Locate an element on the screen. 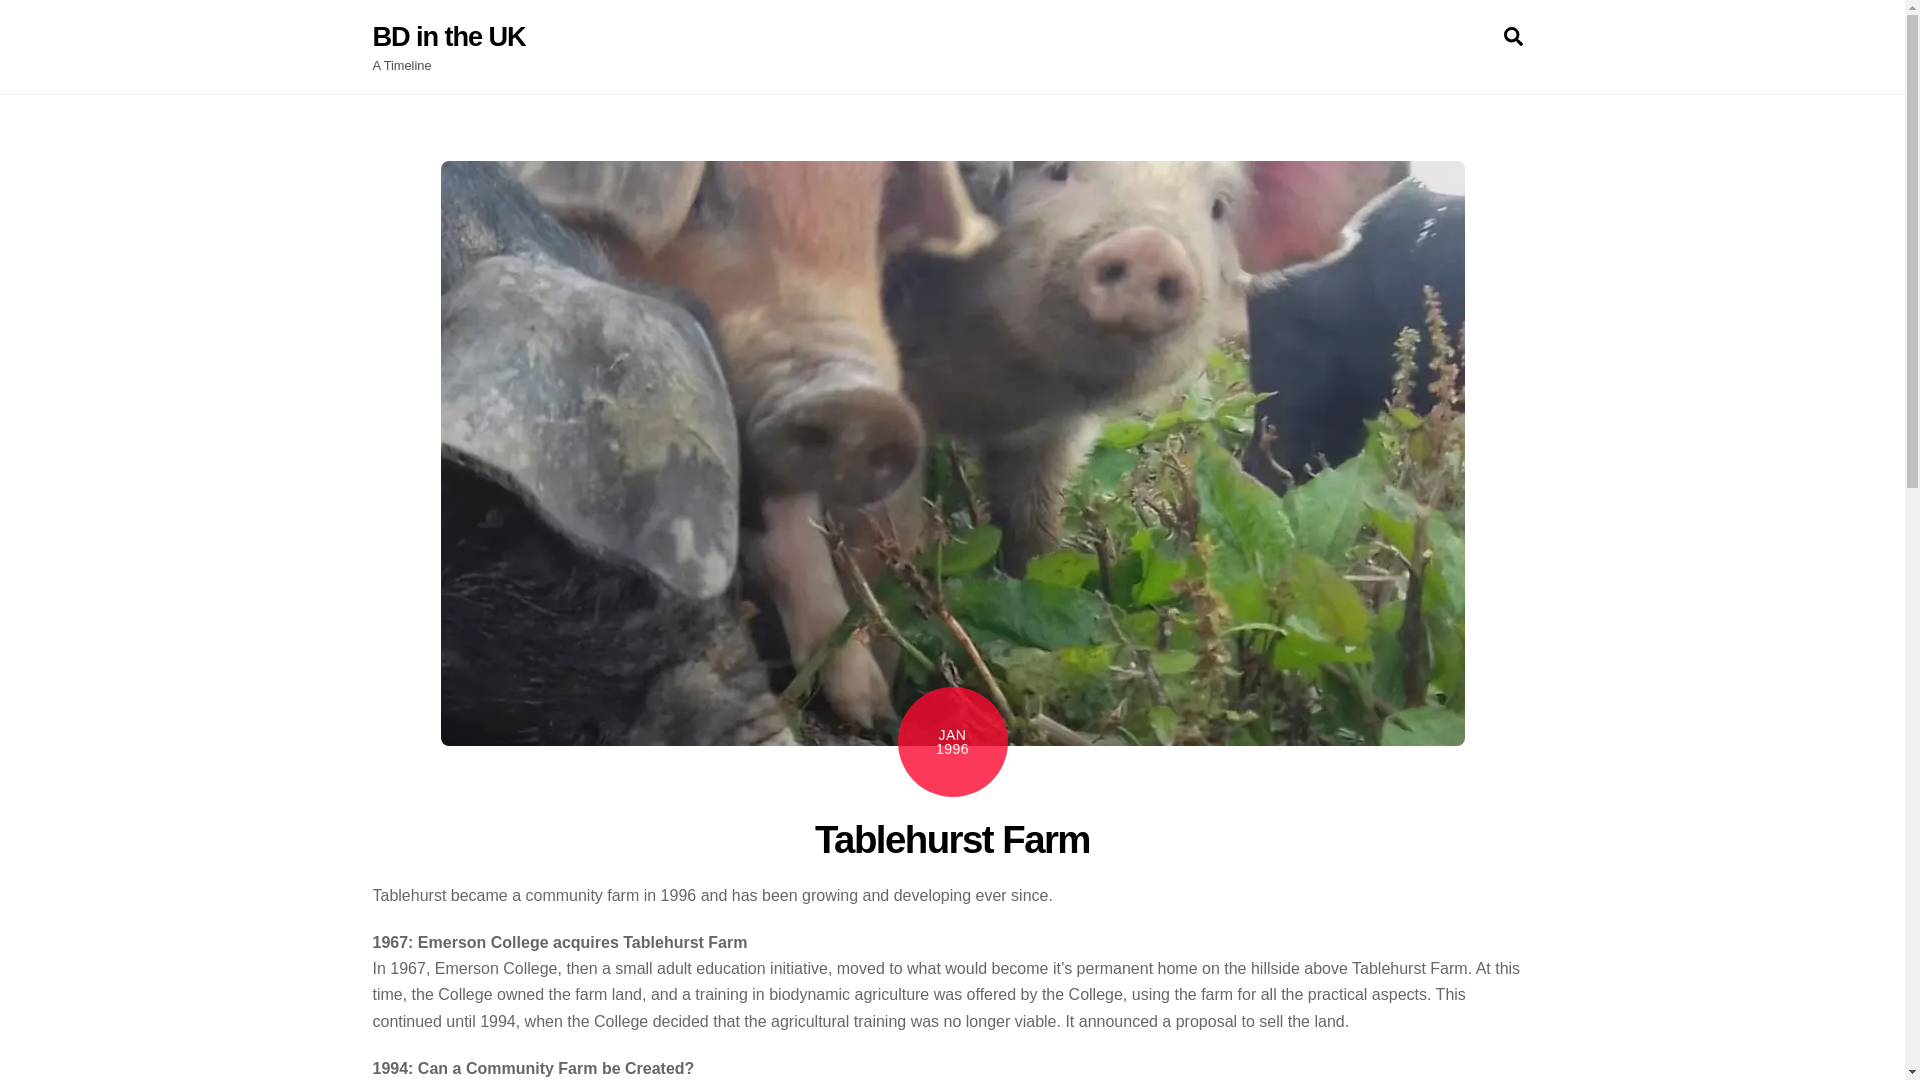  Search is located at coordinates (952, 36).